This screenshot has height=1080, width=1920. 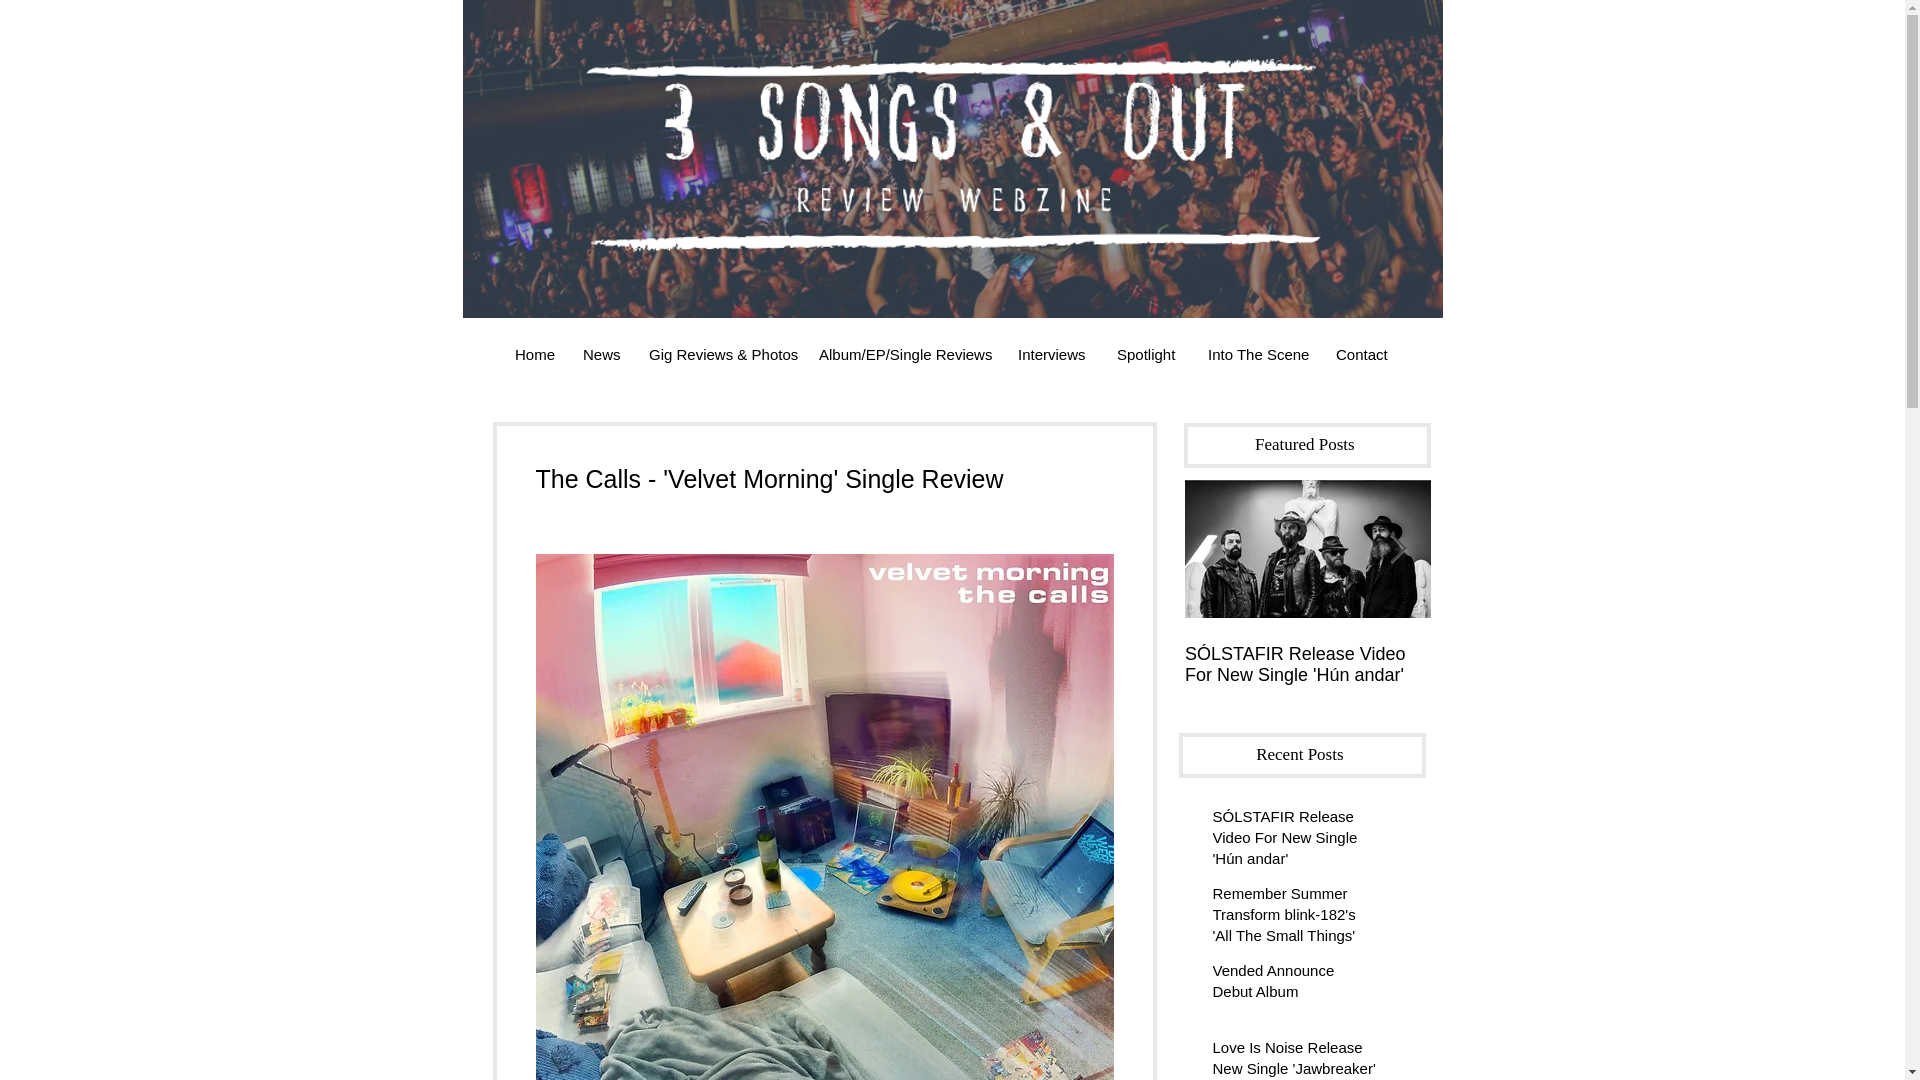 What do you see at coordinates (600, 354) in the screenshot?
I see `News` at bounding box center [600, 354].